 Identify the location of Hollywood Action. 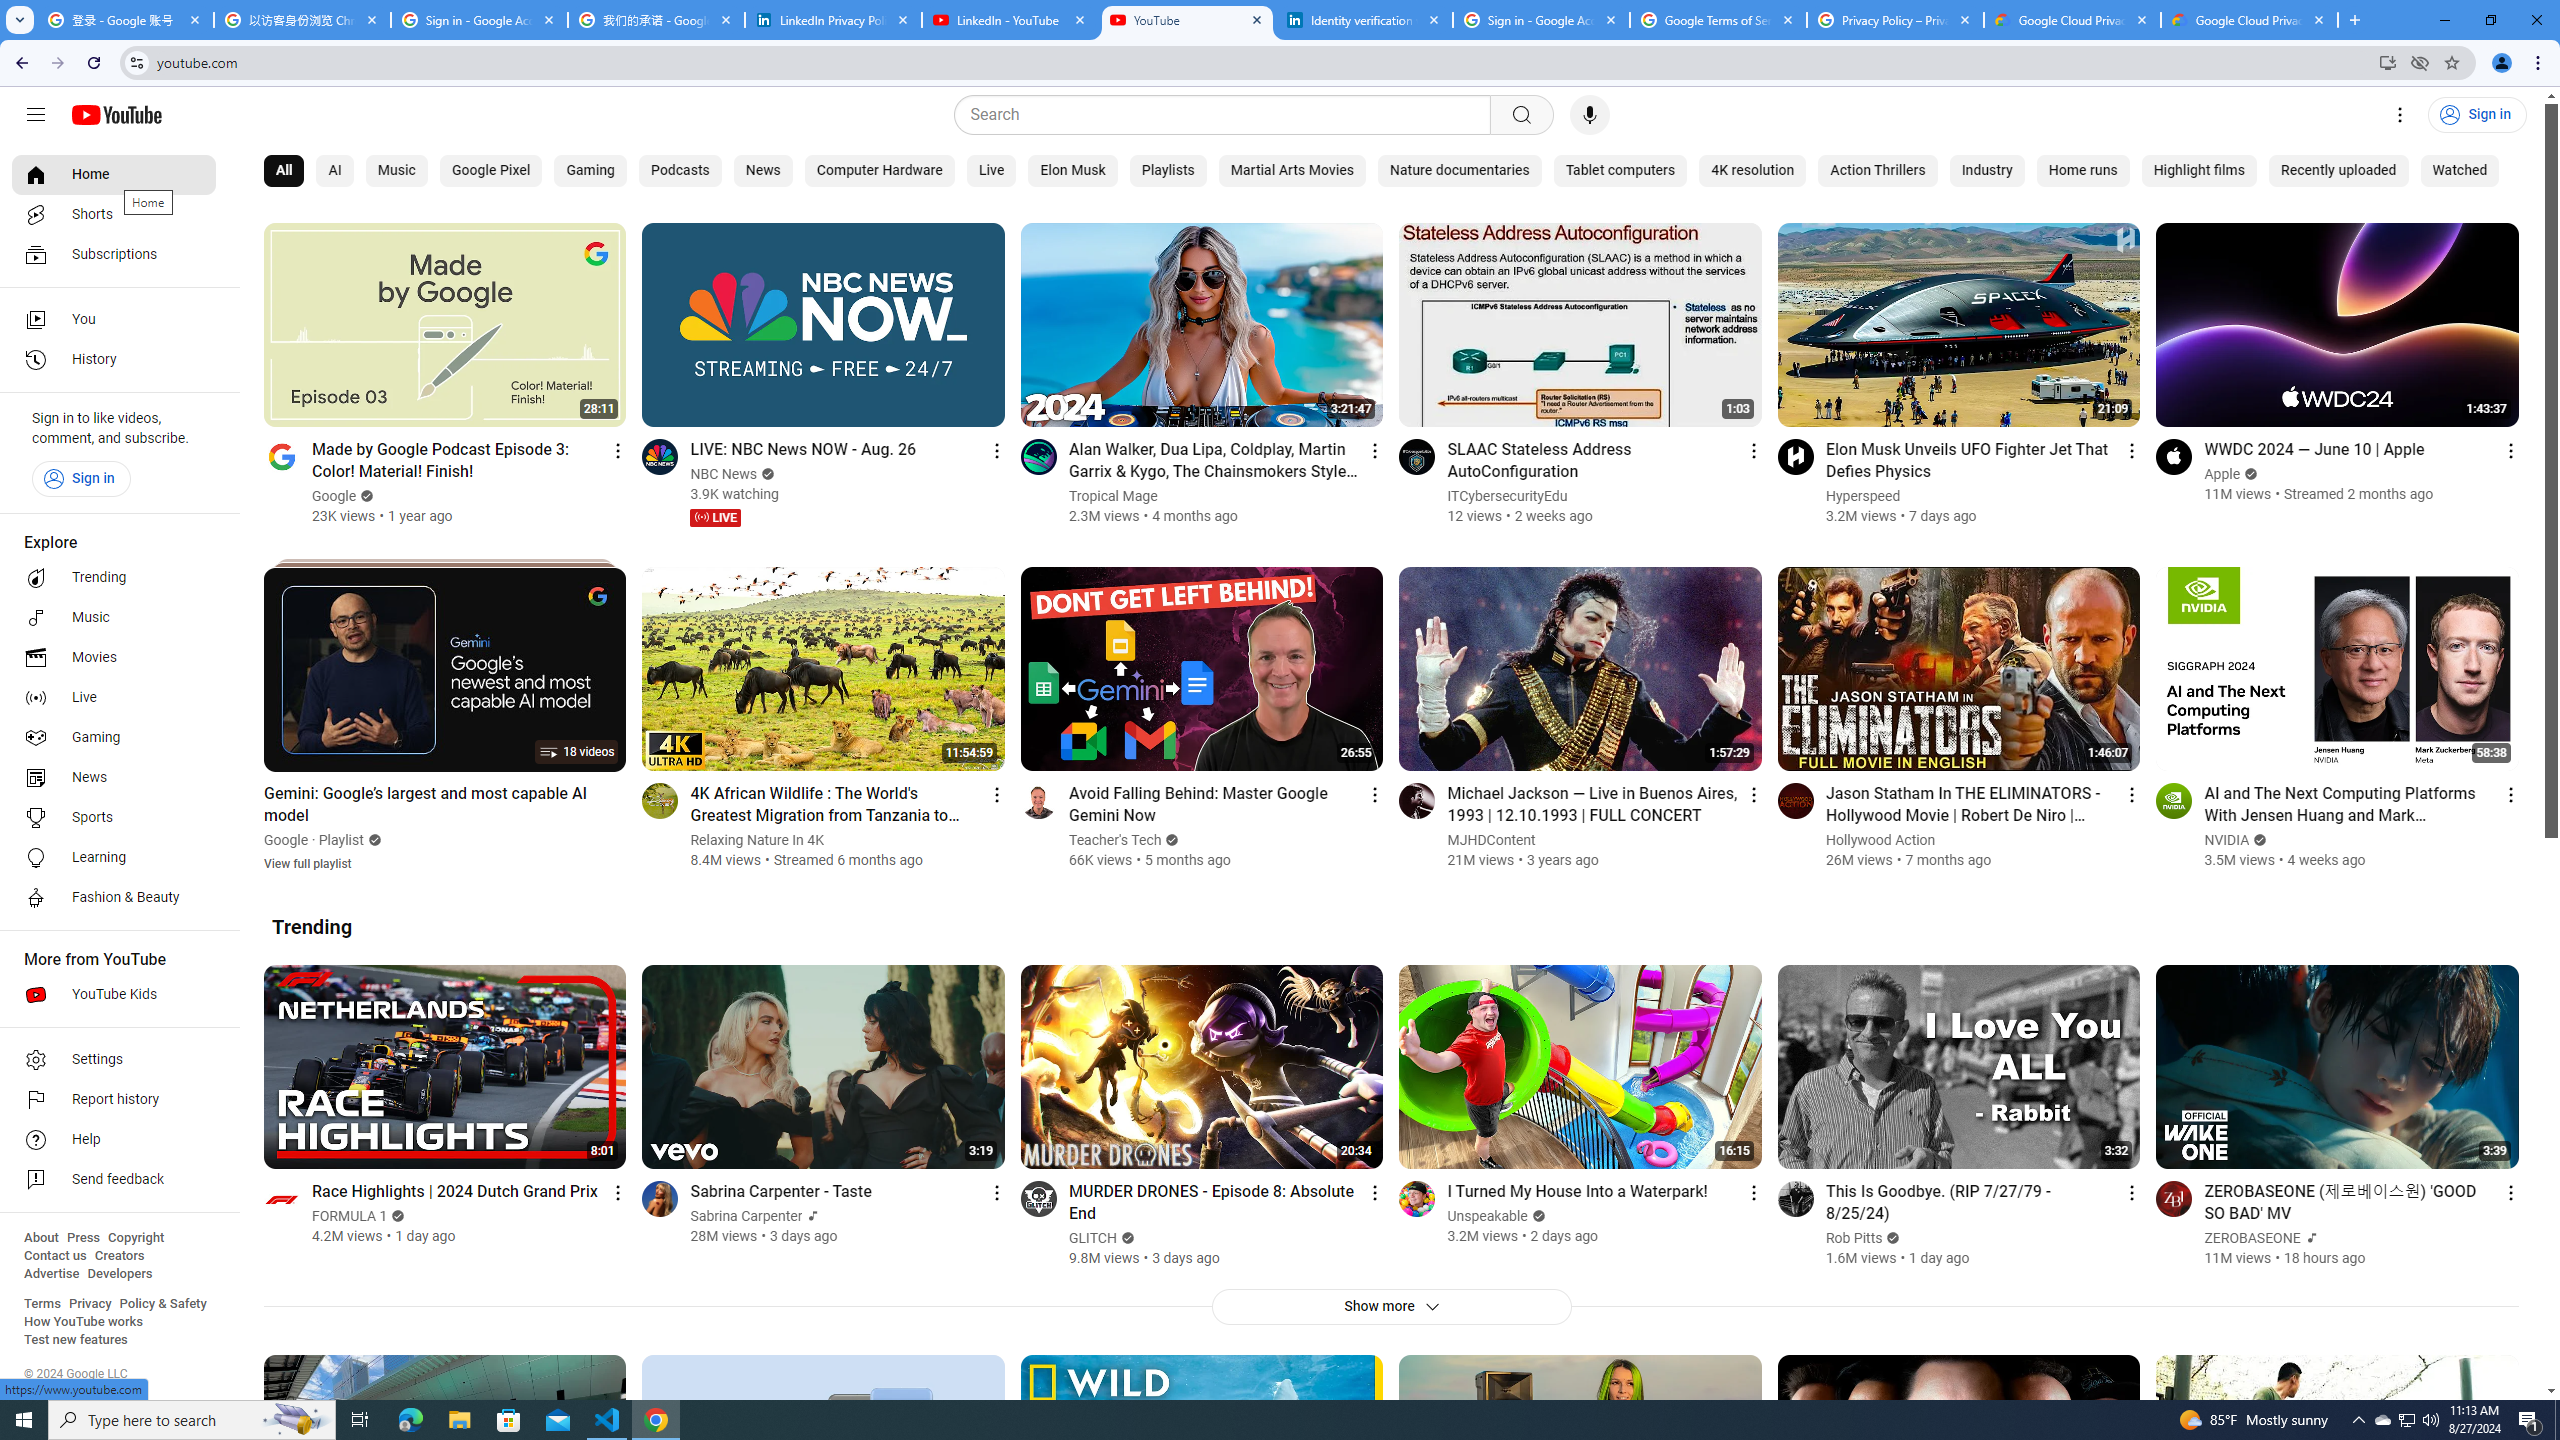
(1881, 840).